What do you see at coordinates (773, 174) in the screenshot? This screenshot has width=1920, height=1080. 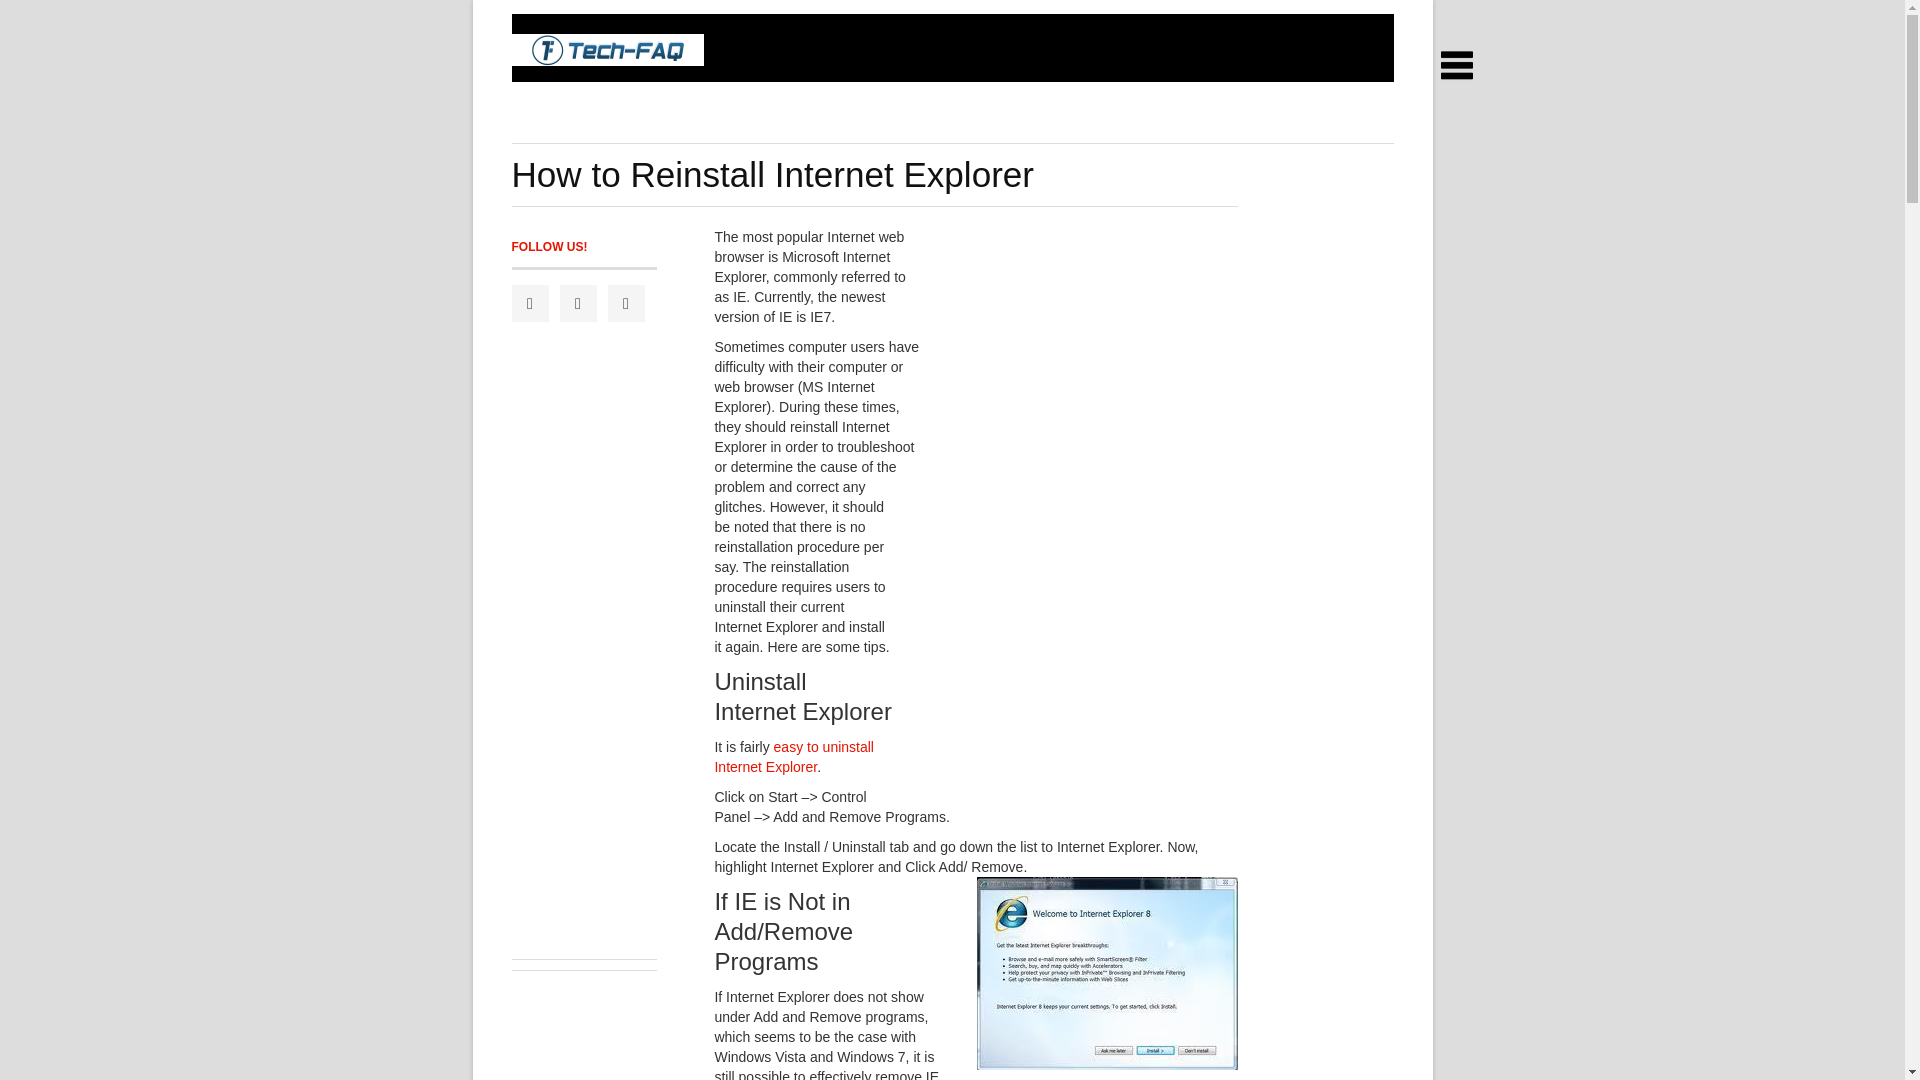 I see `How to Reinstall Internet Explorer` at bounding box center [773, 174].